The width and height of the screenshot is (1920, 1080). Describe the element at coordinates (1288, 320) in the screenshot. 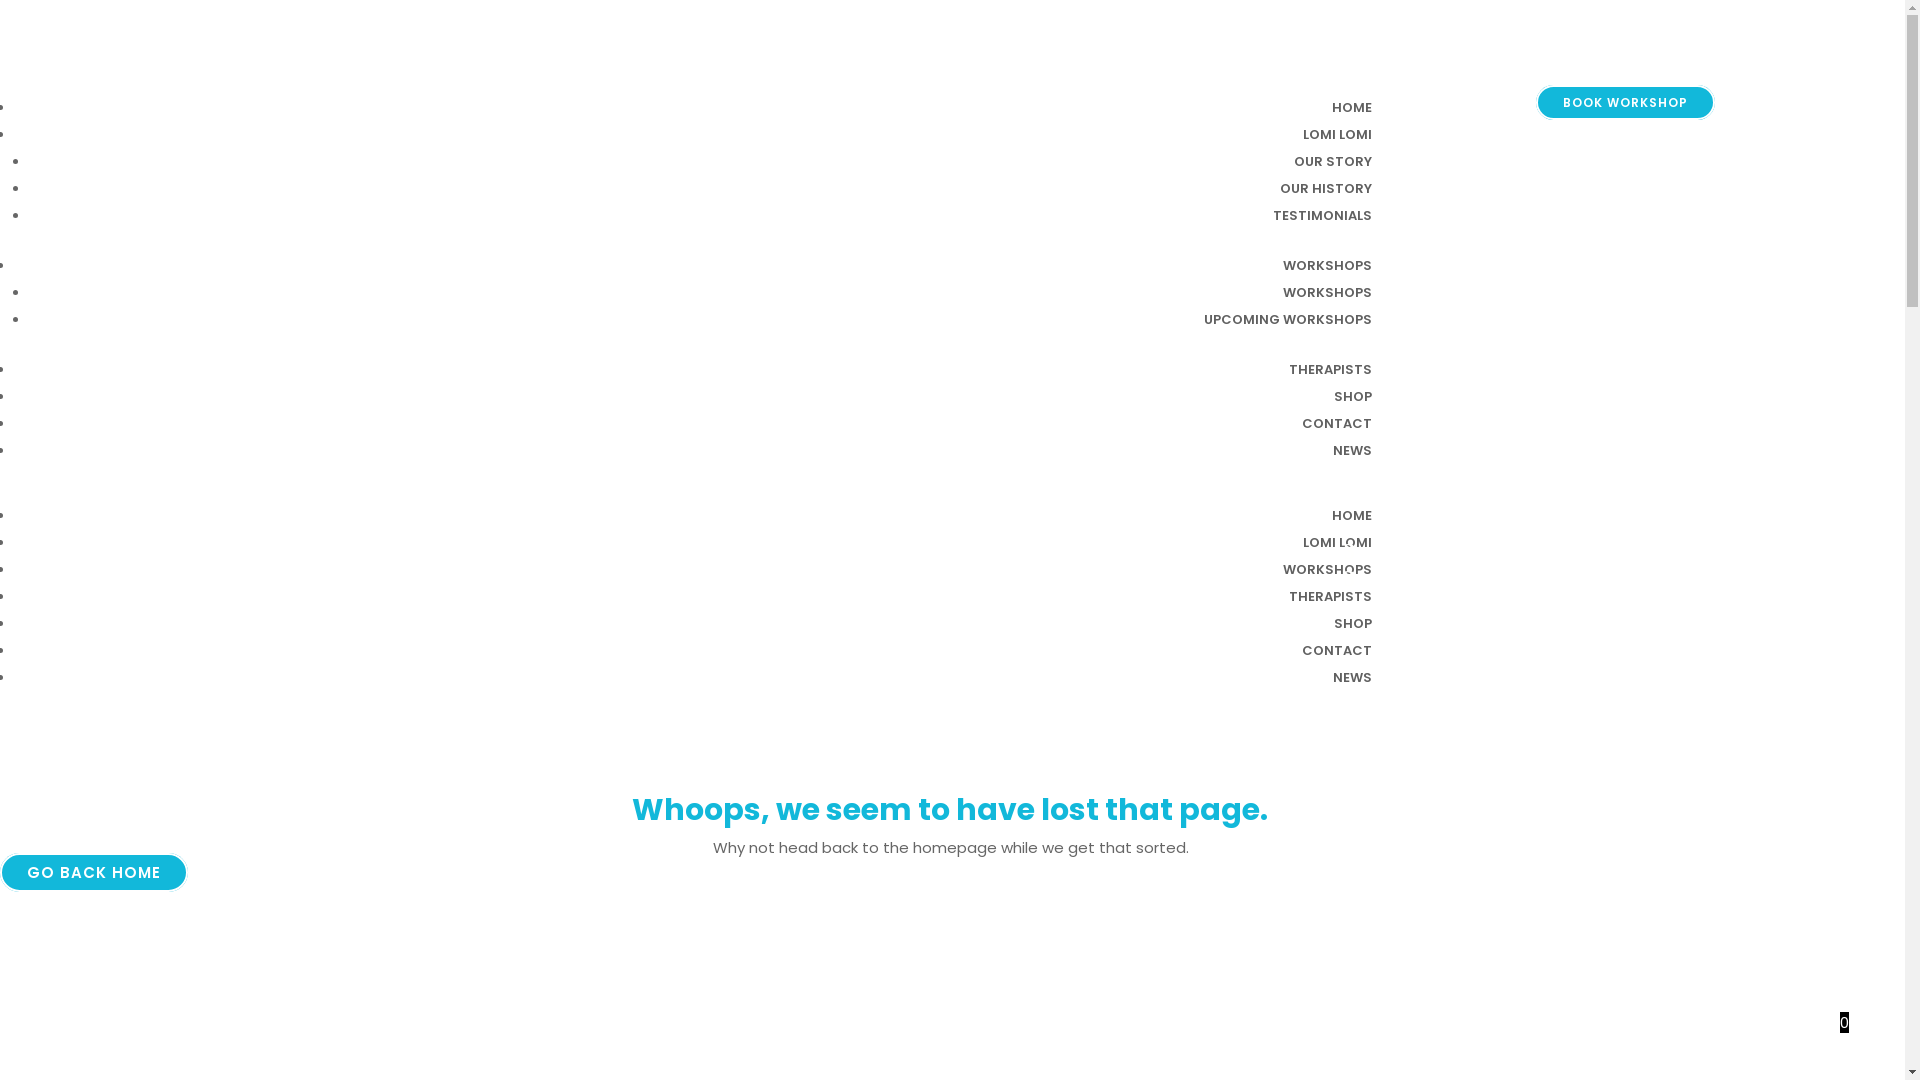

I see `UPCOMING WORKSHOPS` at that location.